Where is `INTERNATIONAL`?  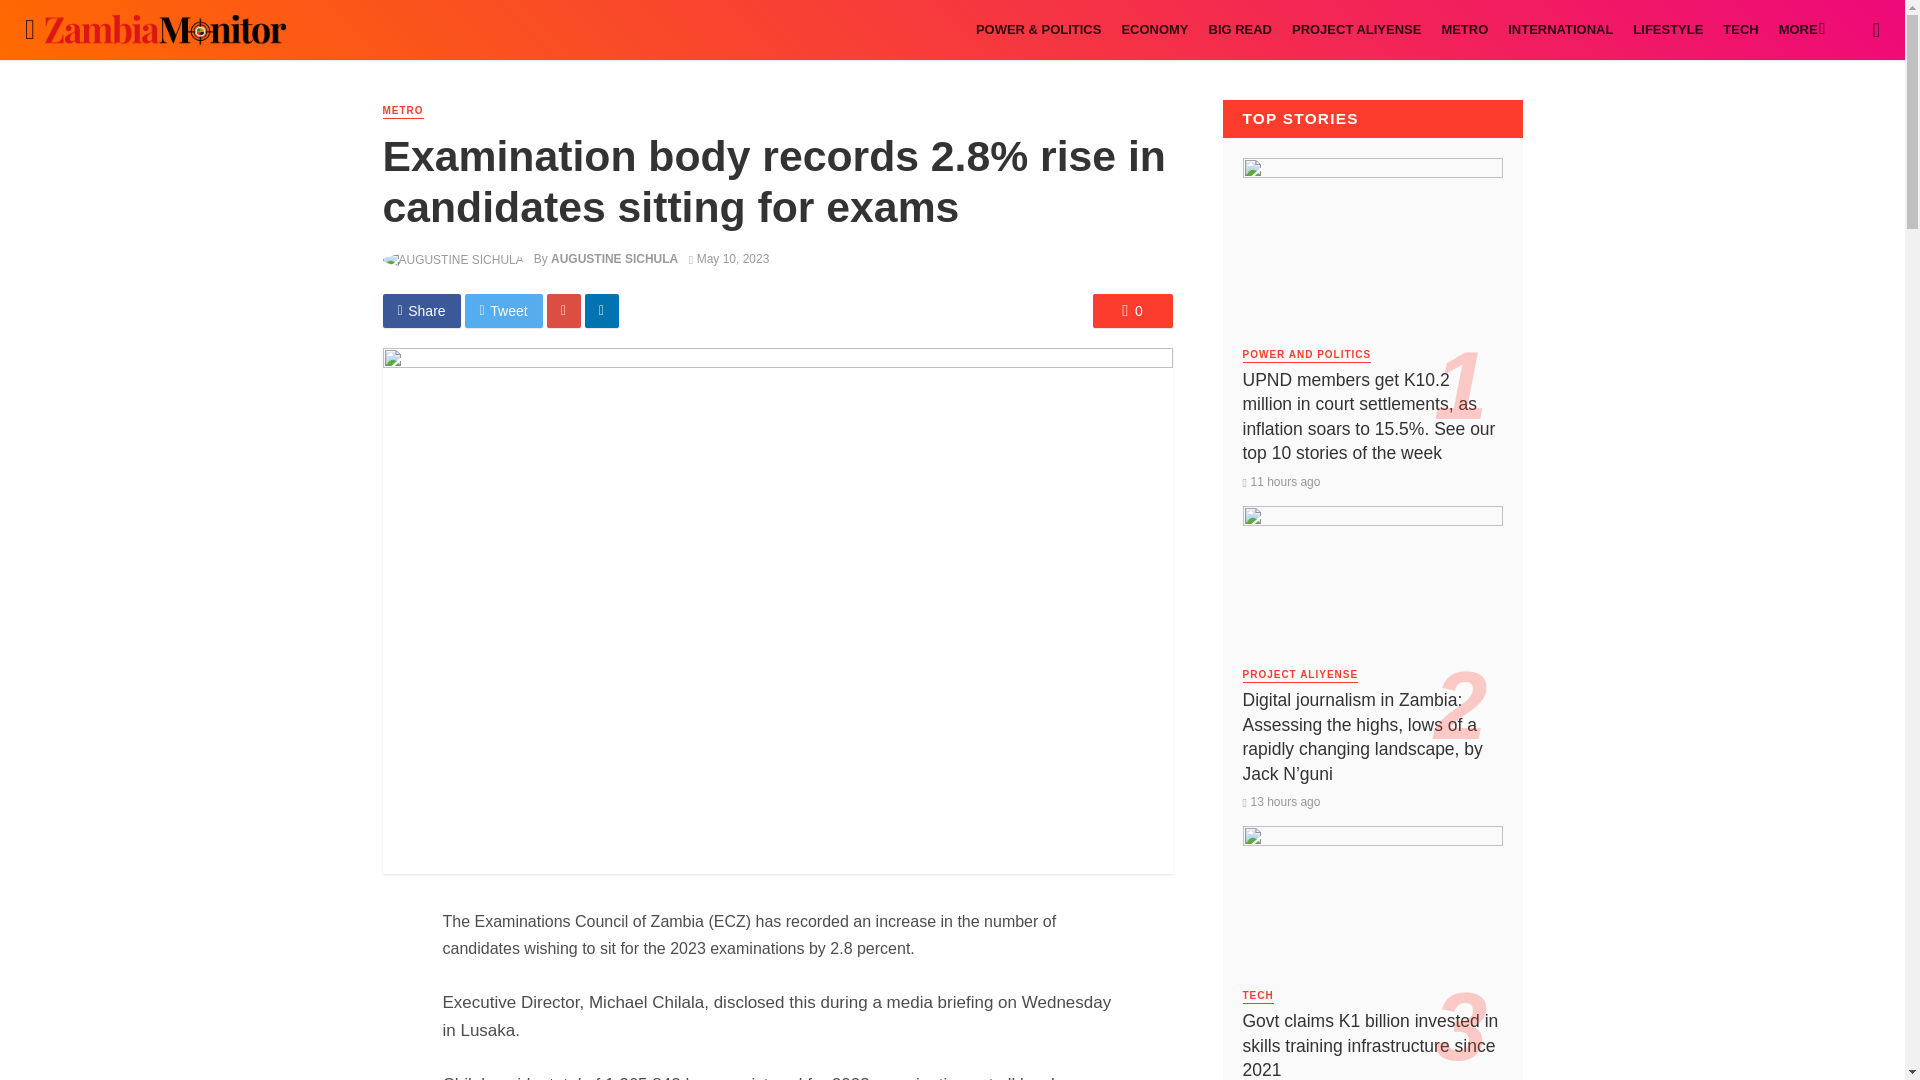 INTERNATIONAL is located at coordinates (1560, 30).